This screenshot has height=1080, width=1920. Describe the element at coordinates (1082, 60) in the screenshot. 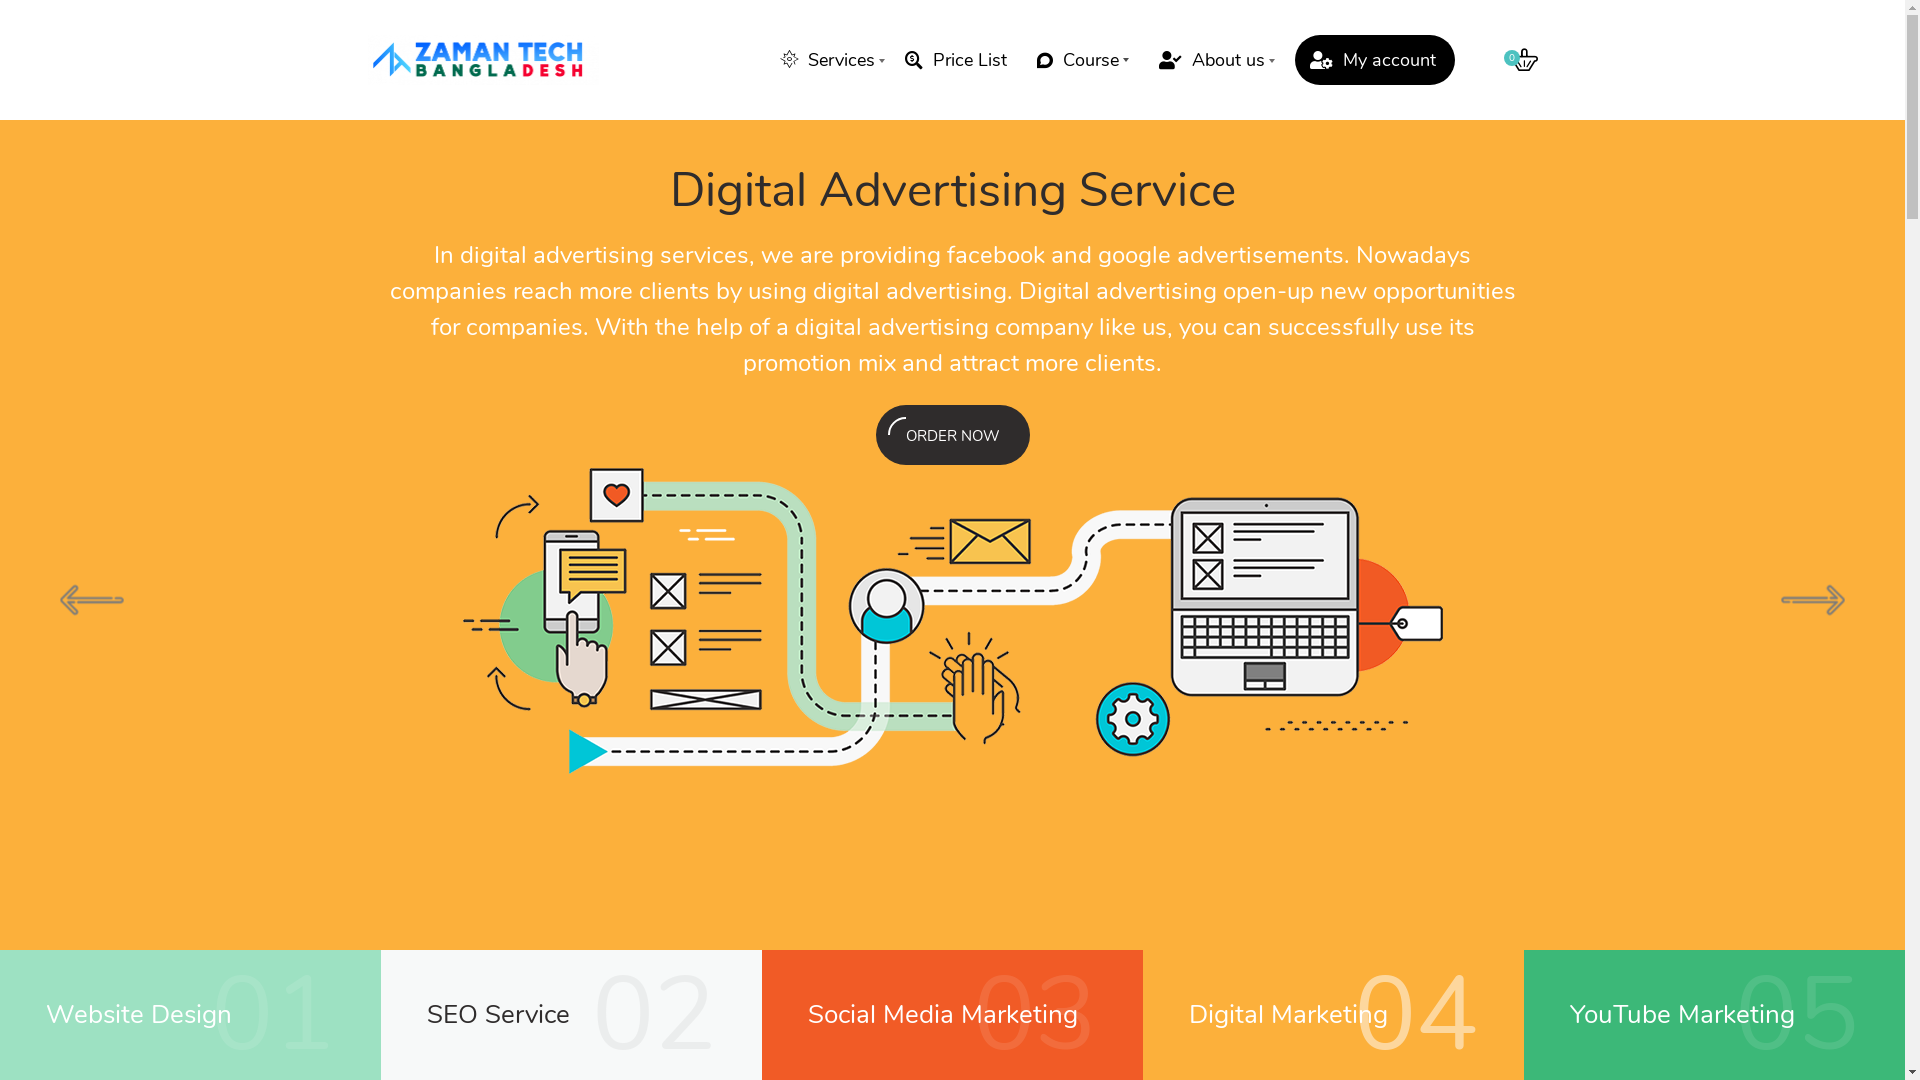

I see `Course` at that location.